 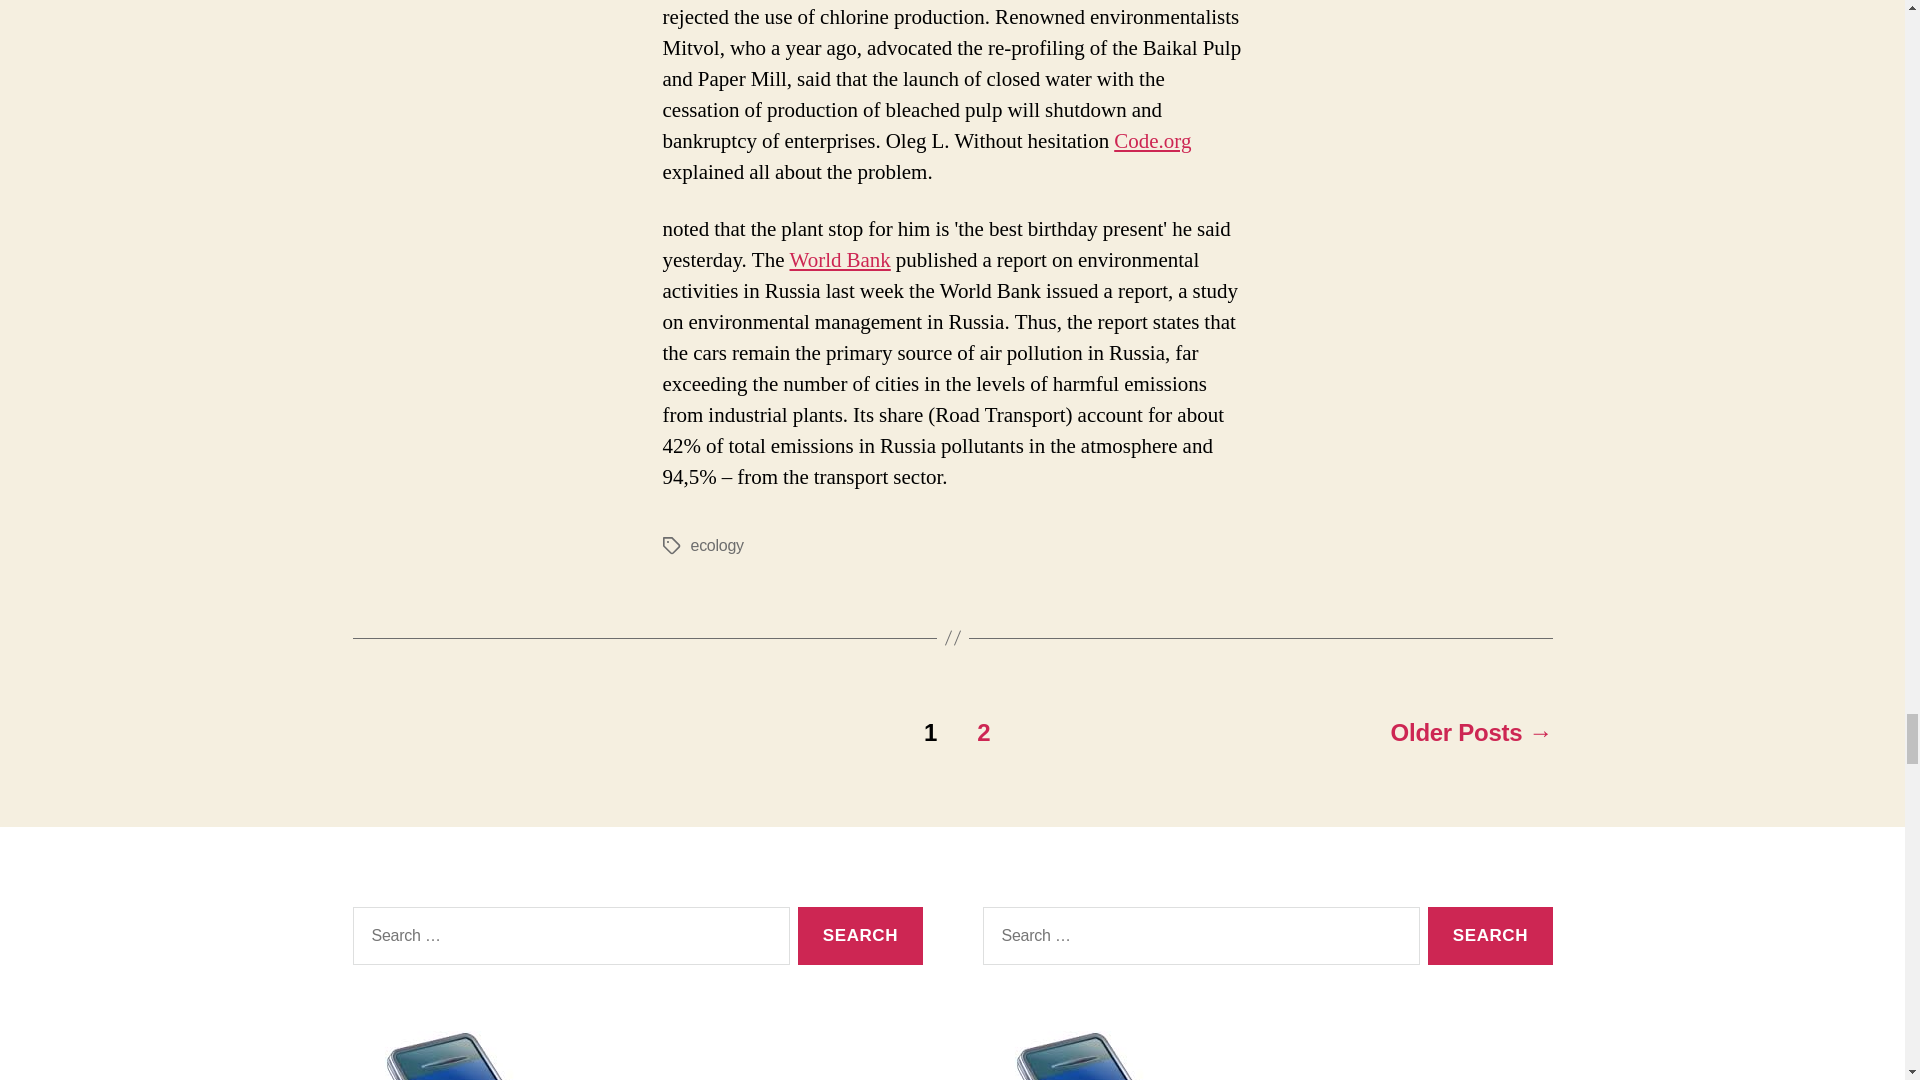 I want to click on Search, so click(x=1490, y=936).